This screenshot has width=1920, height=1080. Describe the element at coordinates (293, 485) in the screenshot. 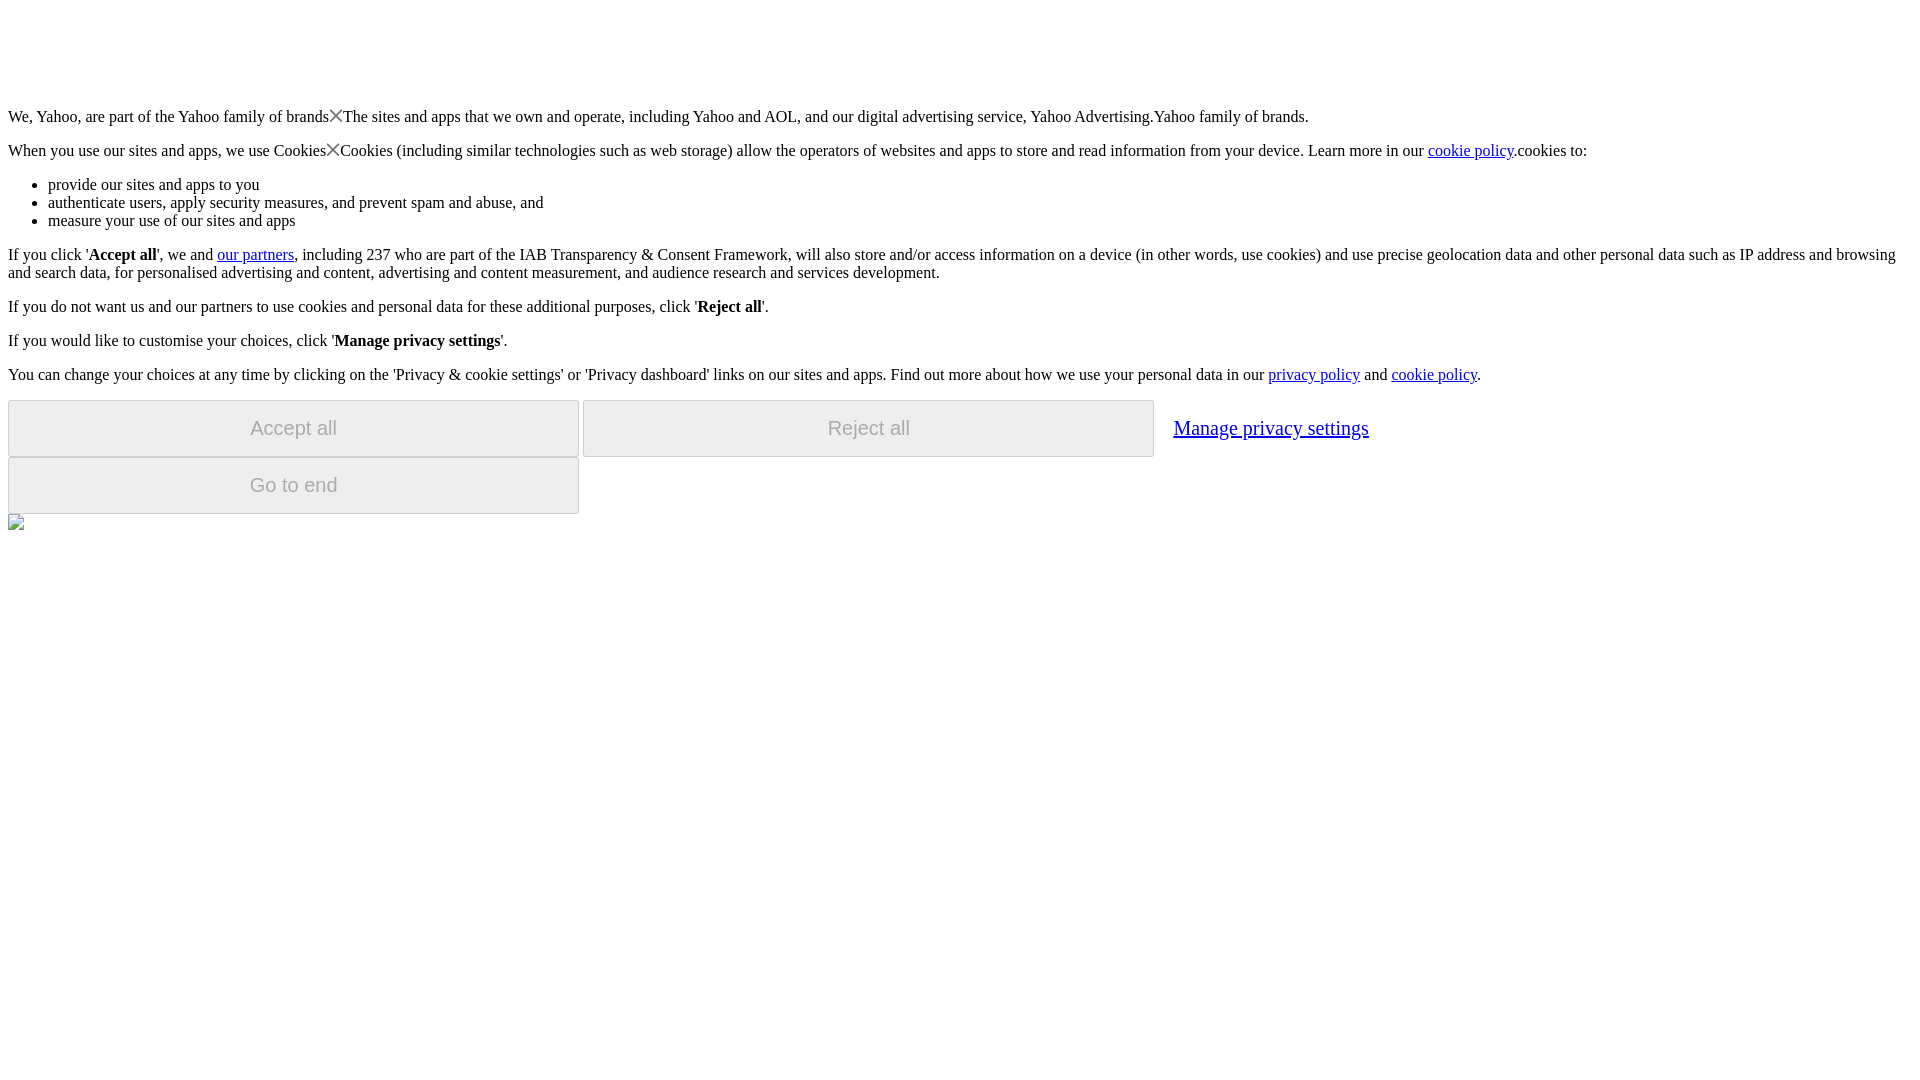

I see `Go to end` at that location.